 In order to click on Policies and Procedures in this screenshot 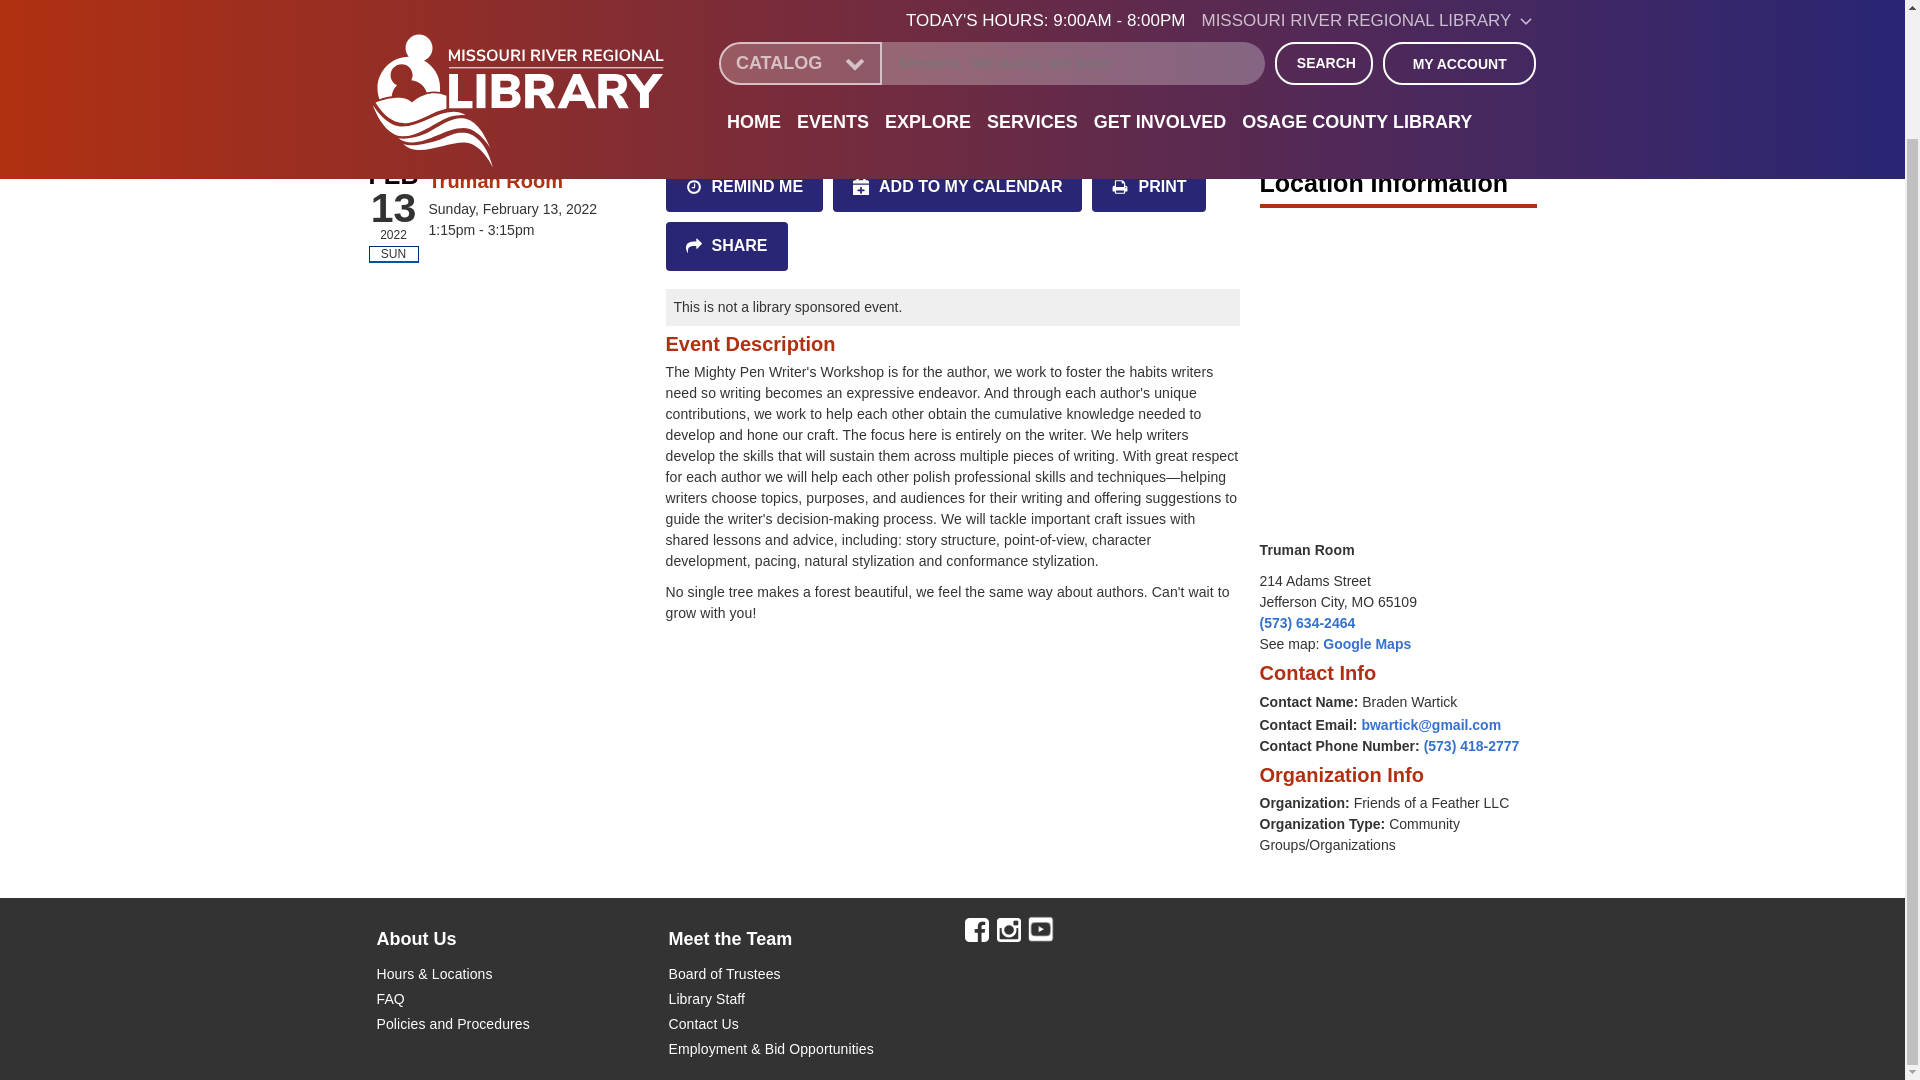, I will do `click(478, 1024)`.